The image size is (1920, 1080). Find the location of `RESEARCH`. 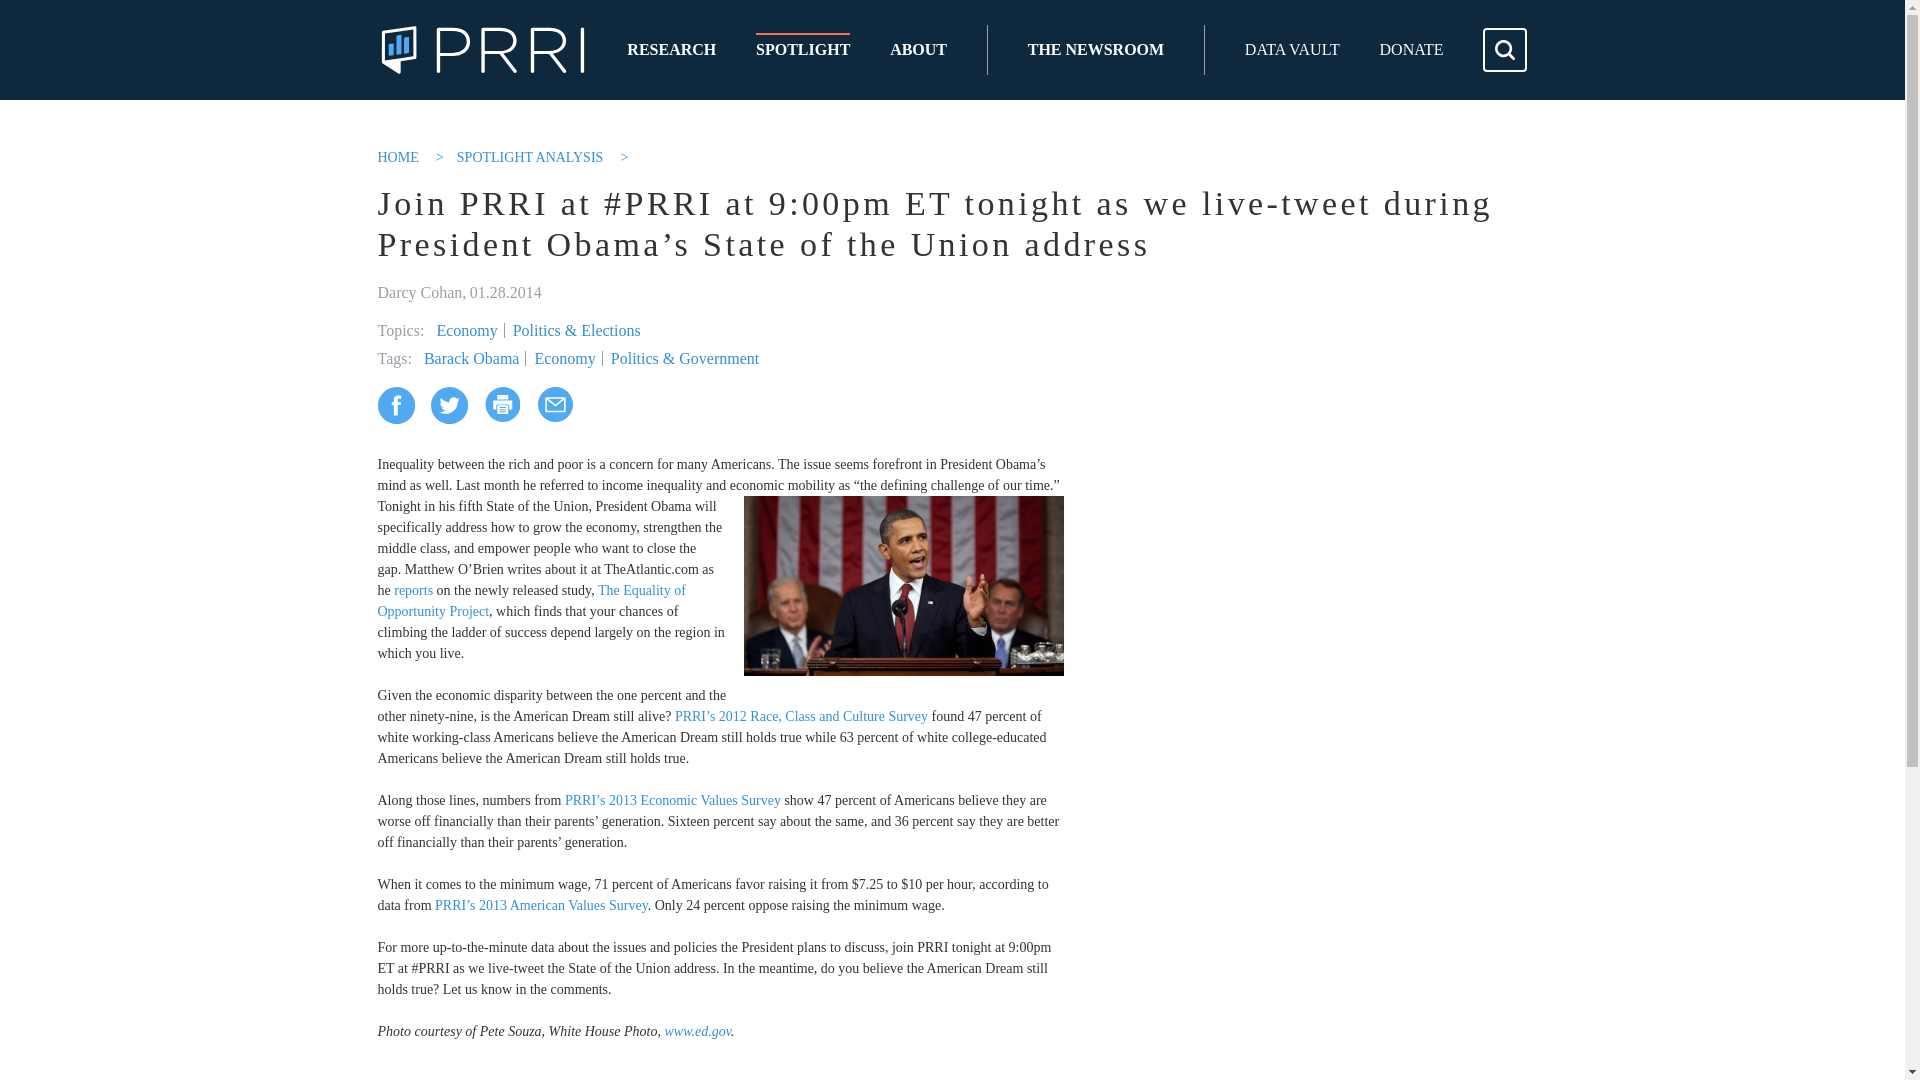

RESEARCH is located at coordinates (672, 50).